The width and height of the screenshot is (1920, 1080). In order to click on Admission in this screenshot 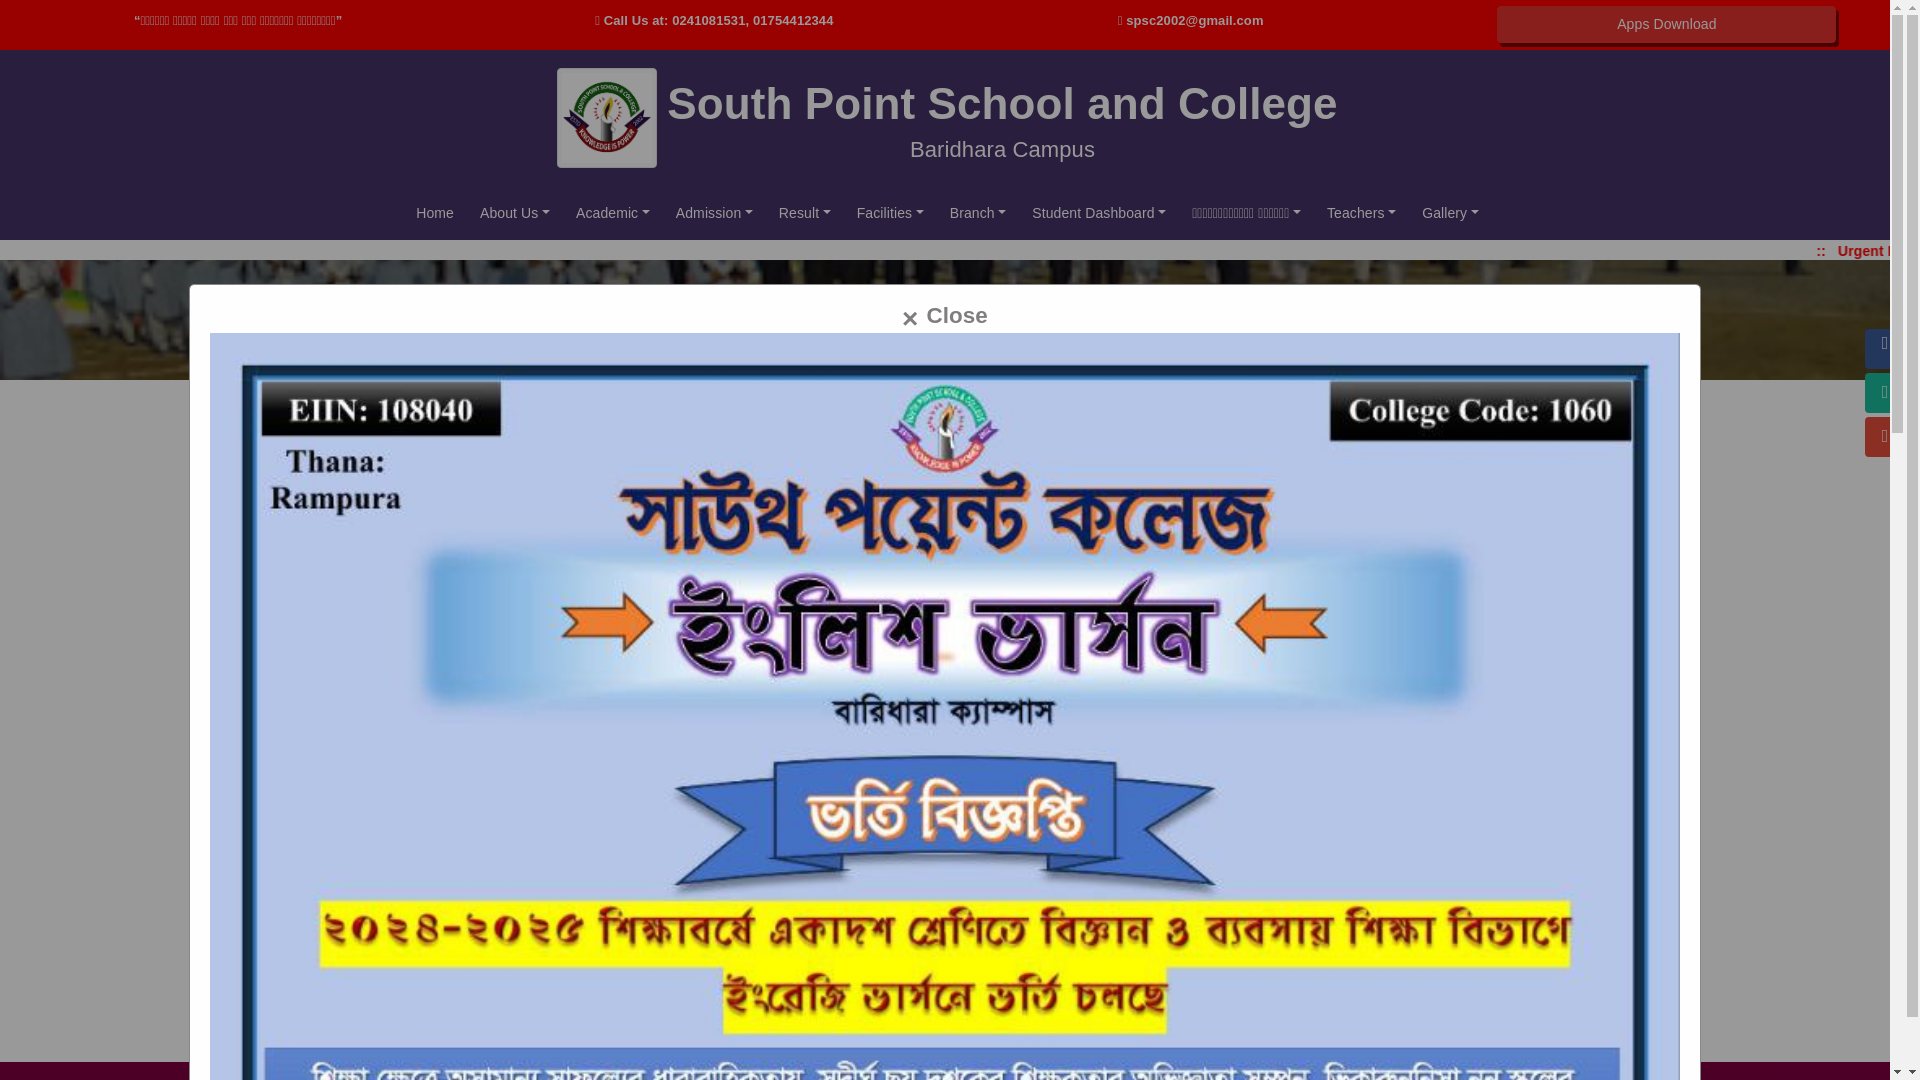, I will do `click(714, 213)`.